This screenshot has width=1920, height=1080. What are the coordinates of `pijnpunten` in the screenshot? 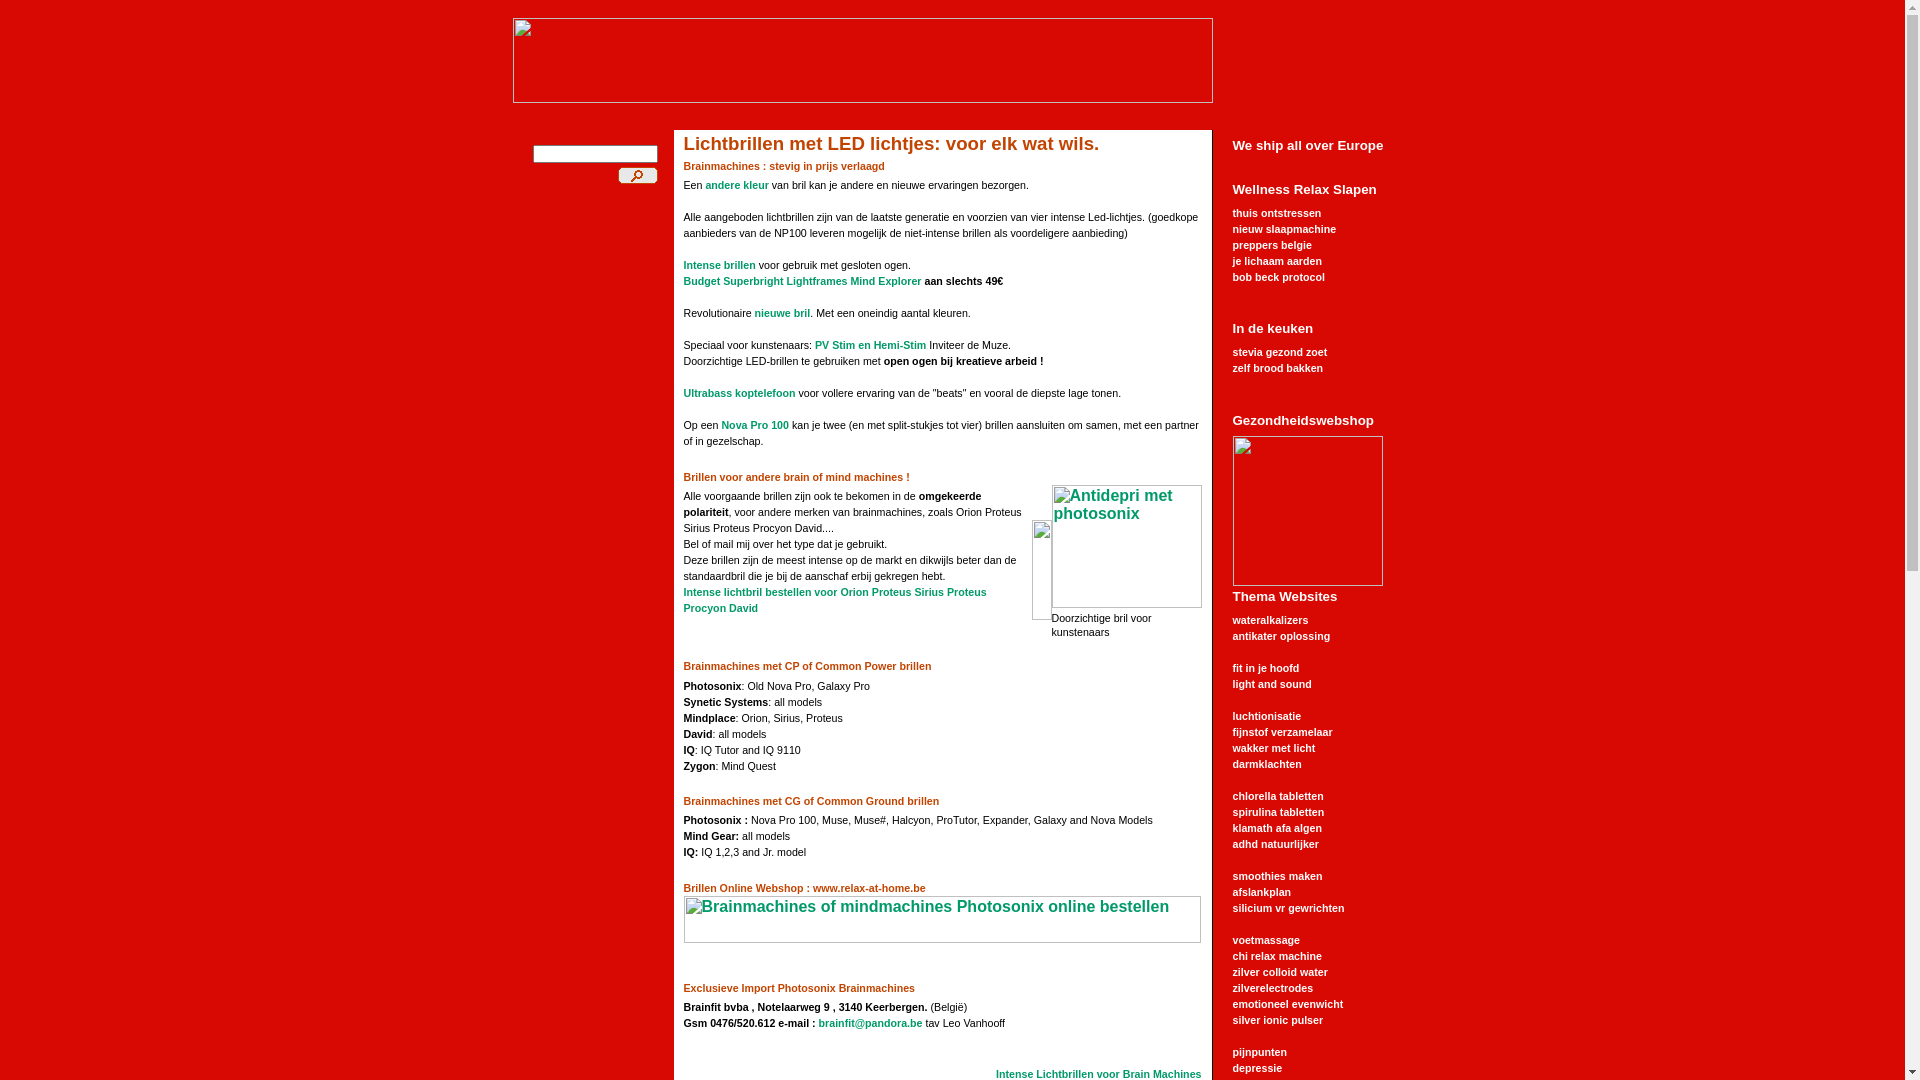 It's located at (1259, 1052).